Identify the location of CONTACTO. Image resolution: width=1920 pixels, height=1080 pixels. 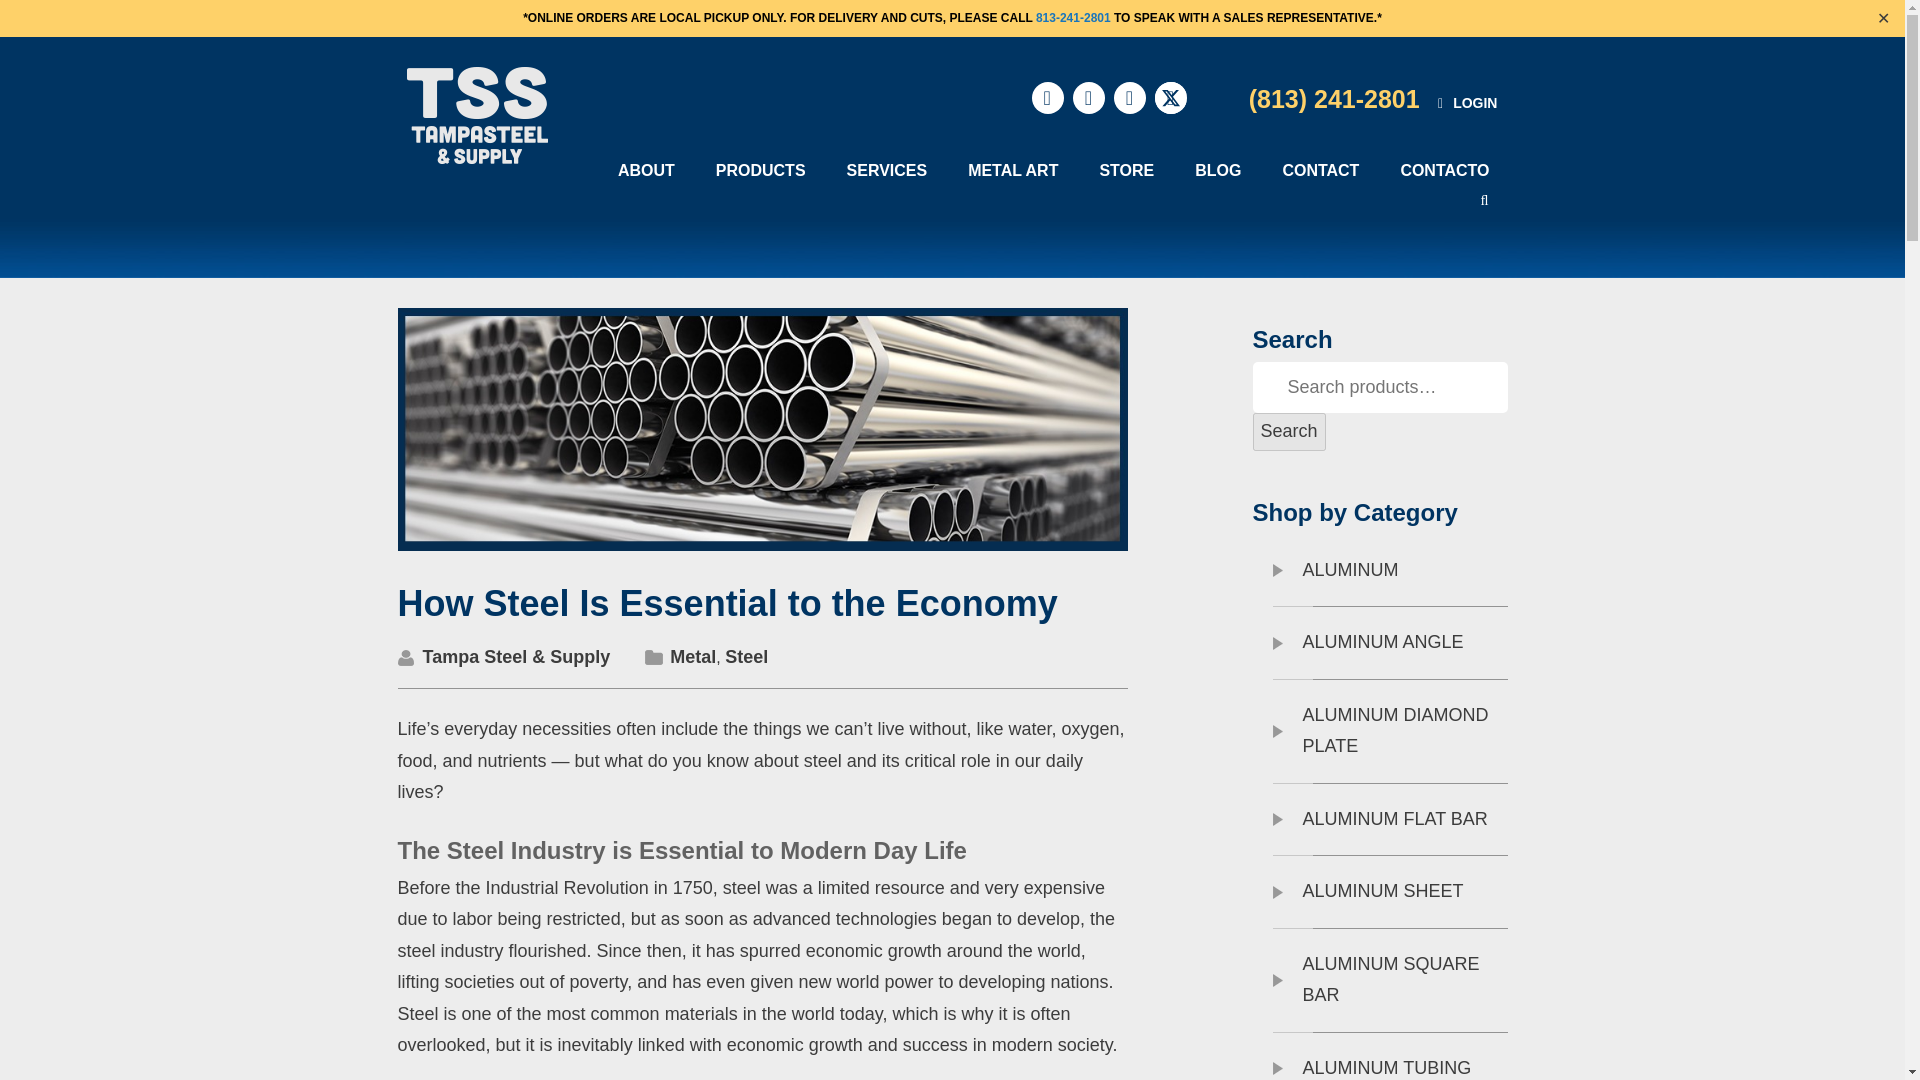
(1444, 170).